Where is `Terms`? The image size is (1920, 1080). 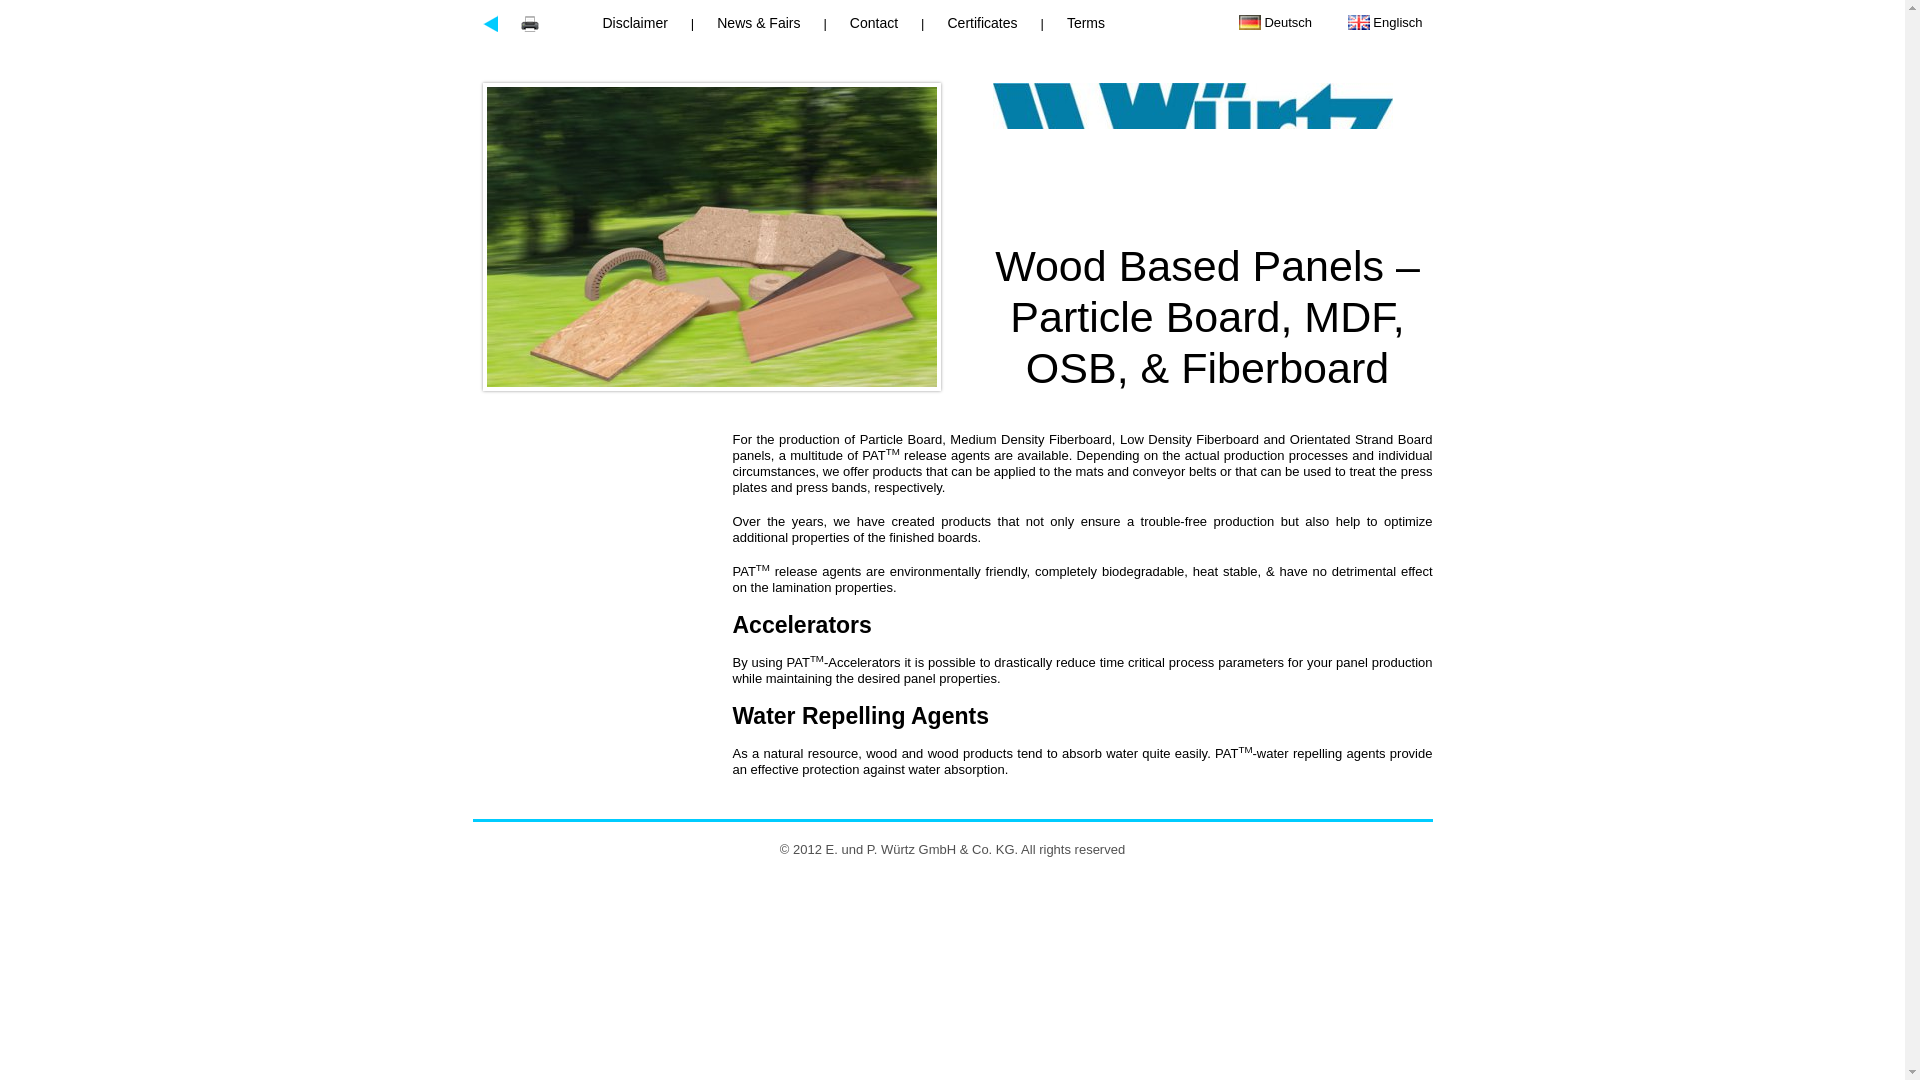 Terms is located at coordinates (1086, 23).